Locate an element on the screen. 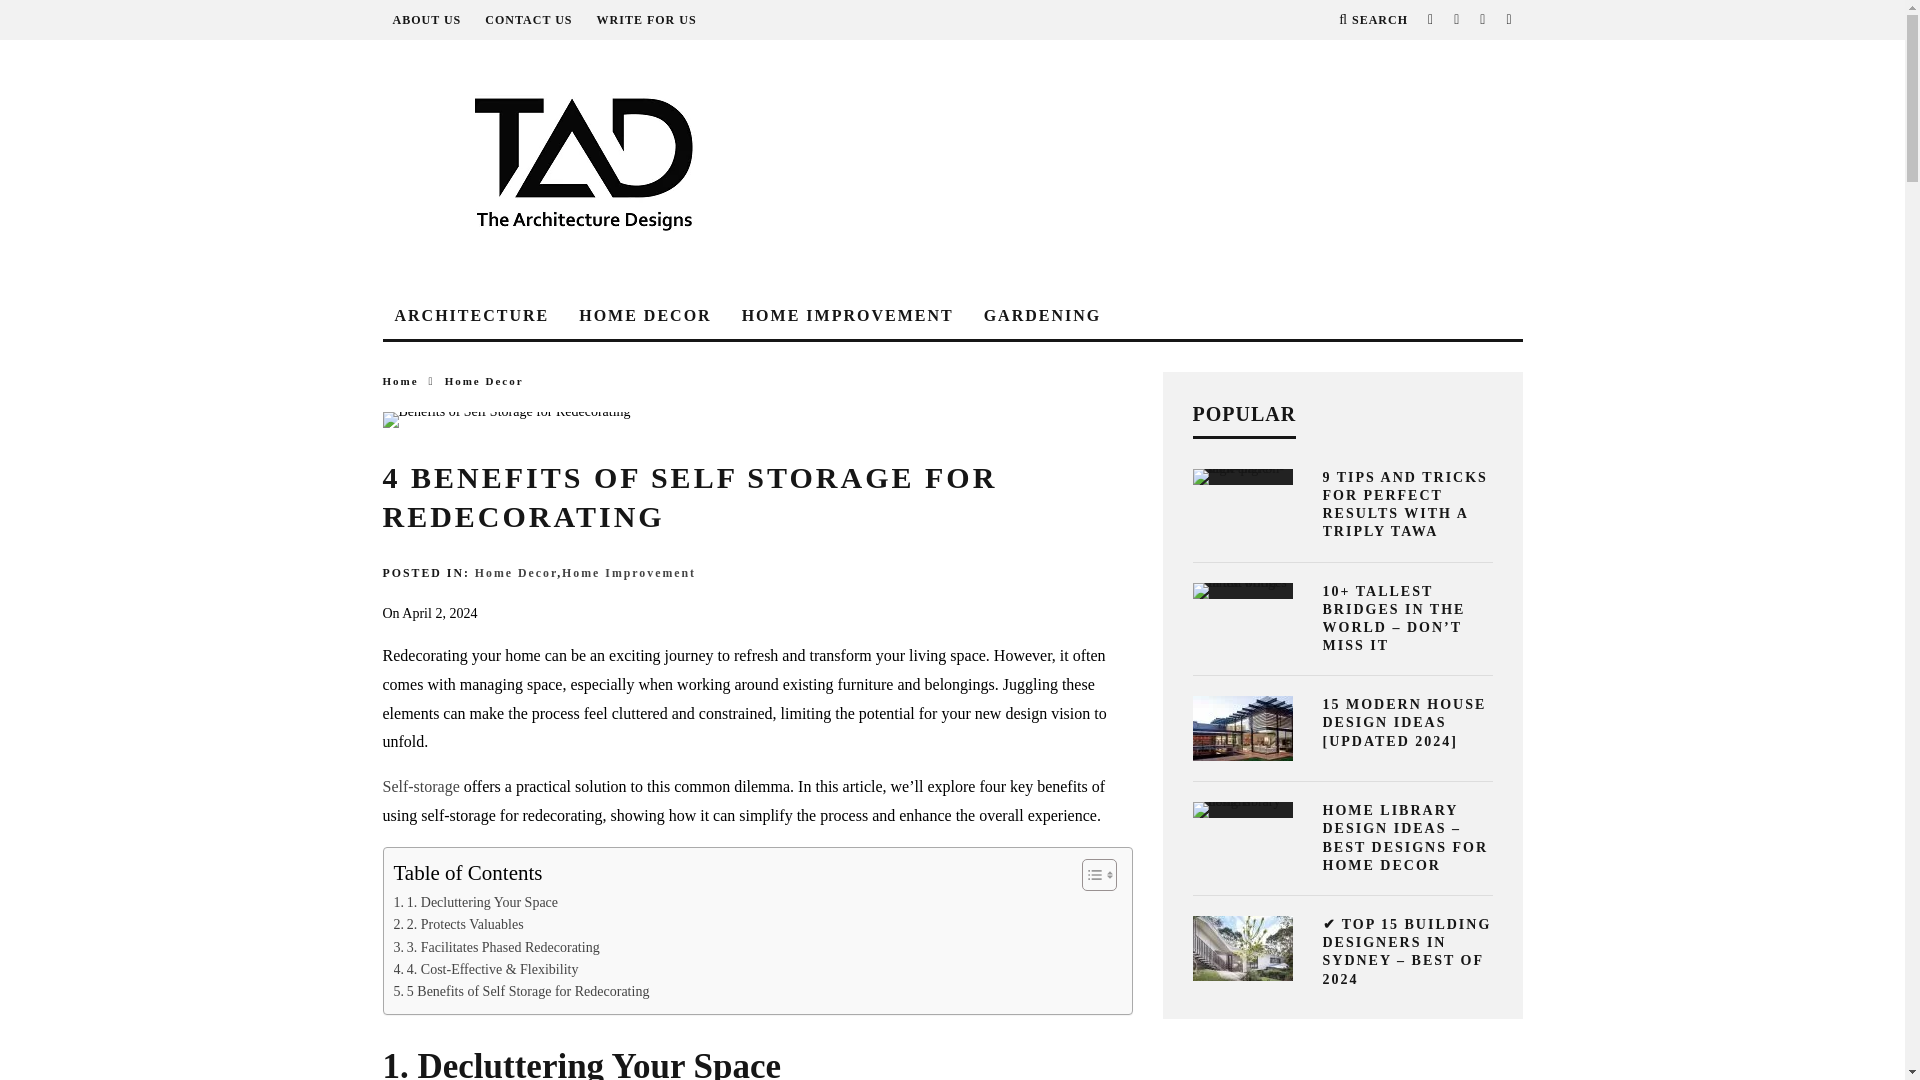  ABOUT US is located at coordinates (426, 20).